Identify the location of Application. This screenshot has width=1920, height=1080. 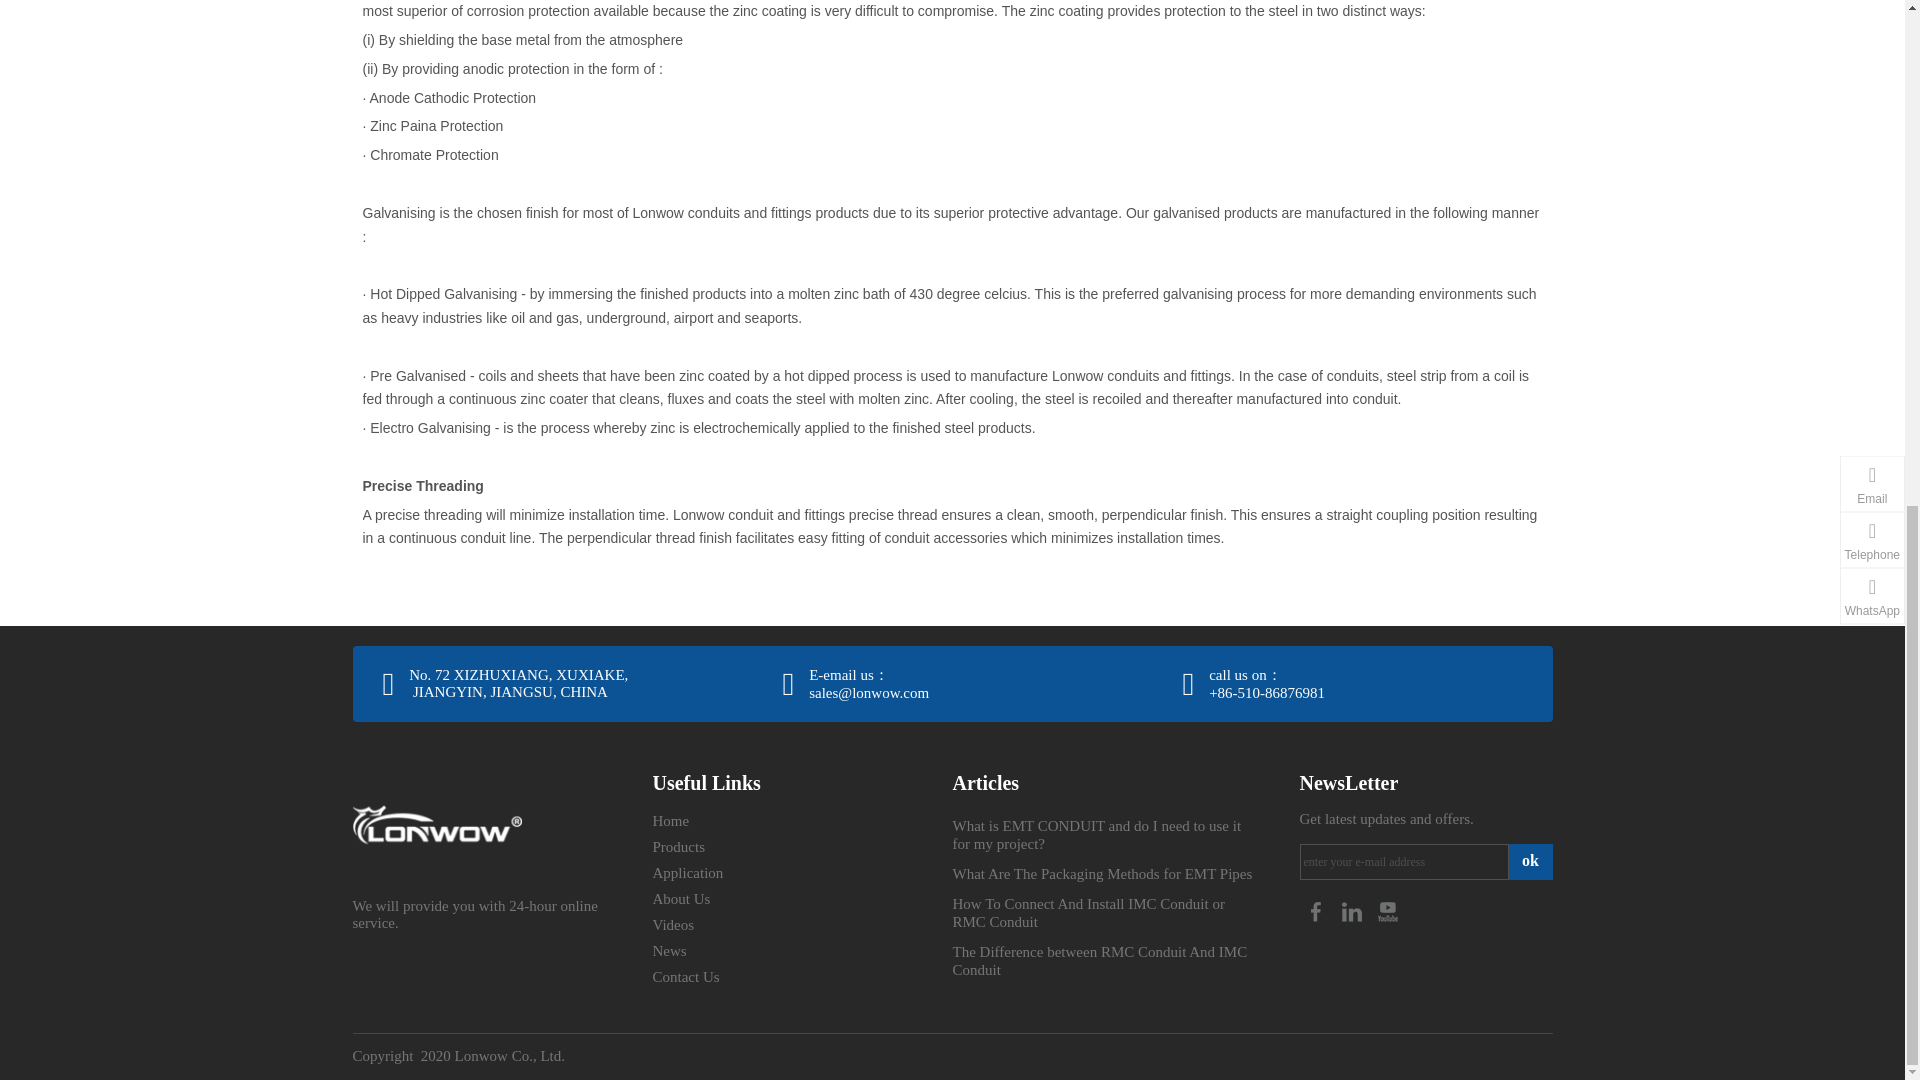
(688, 873).